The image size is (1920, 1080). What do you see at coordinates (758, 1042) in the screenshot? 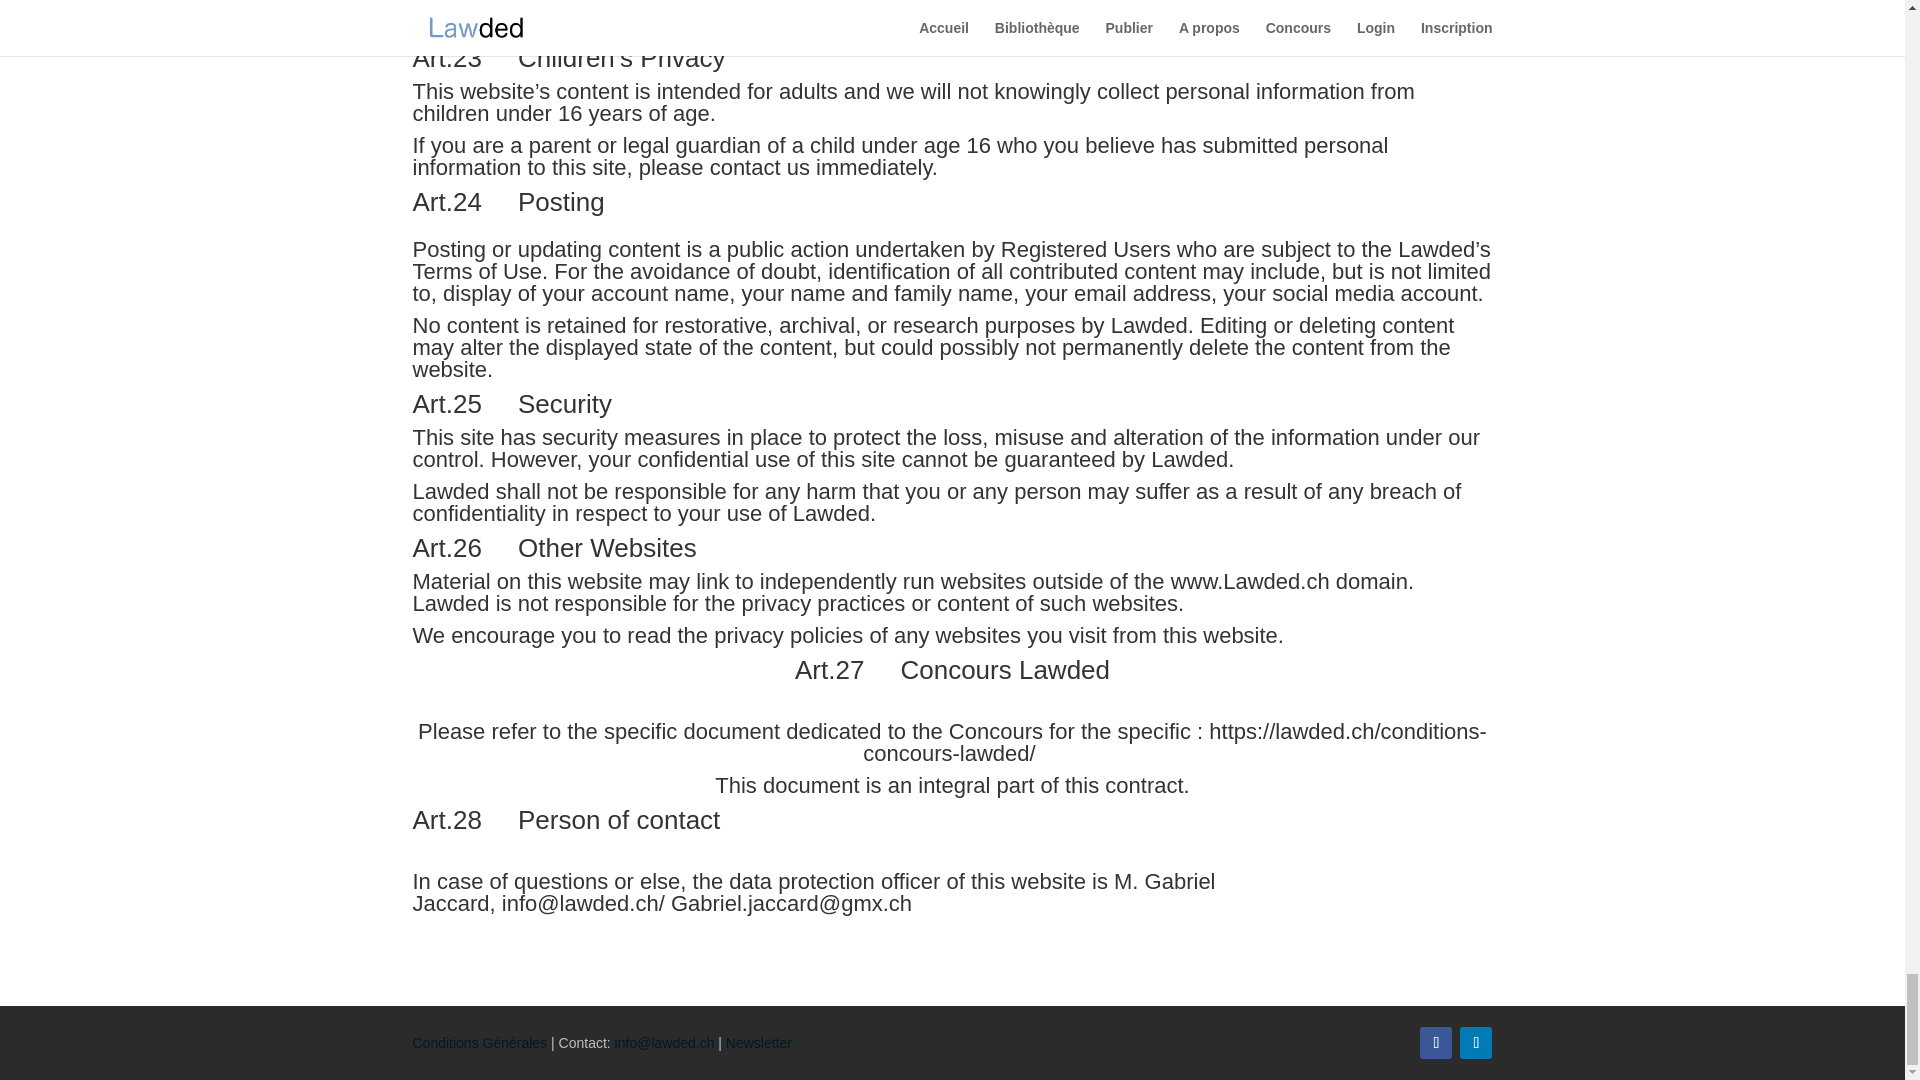
I see `Newsletter` at bounding box center [758, 1042].